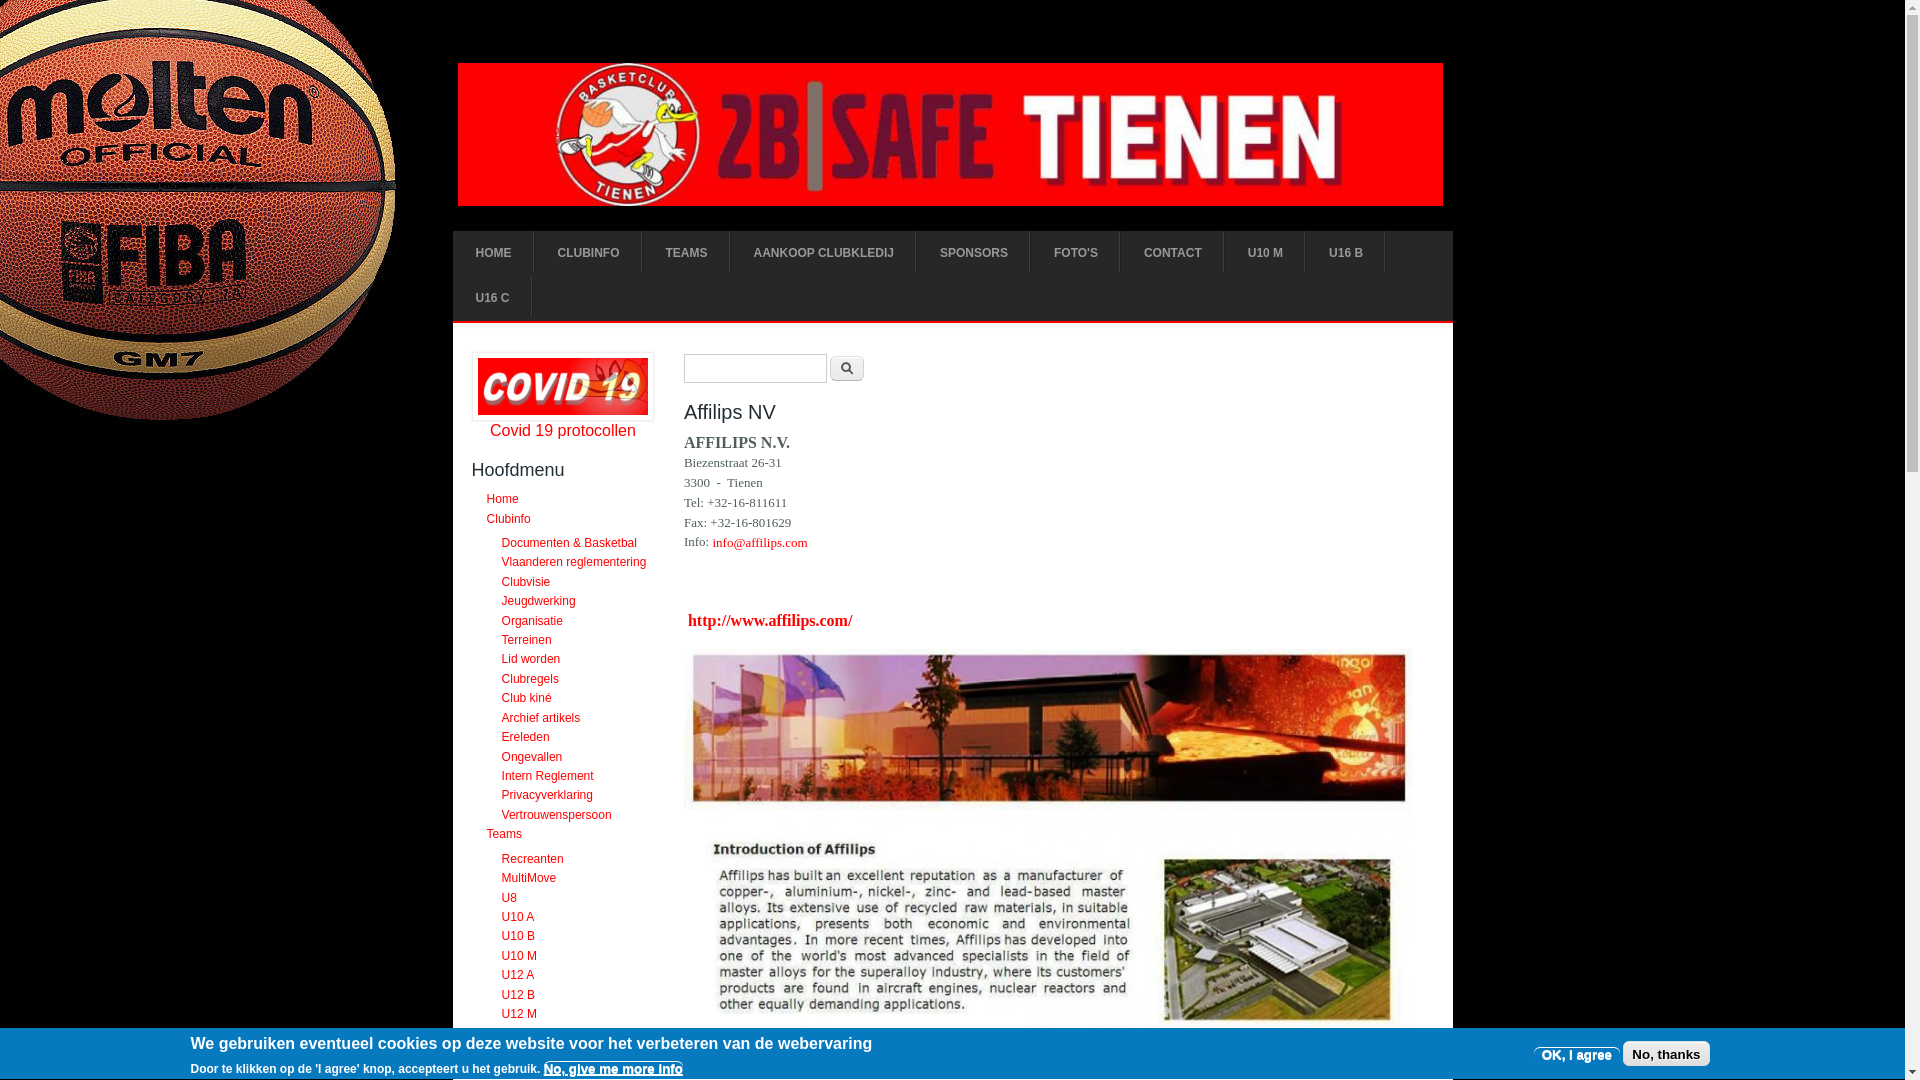  Describe the element at coordinates (532, 621) in the screenshot. I see `Organisatie` at that location.